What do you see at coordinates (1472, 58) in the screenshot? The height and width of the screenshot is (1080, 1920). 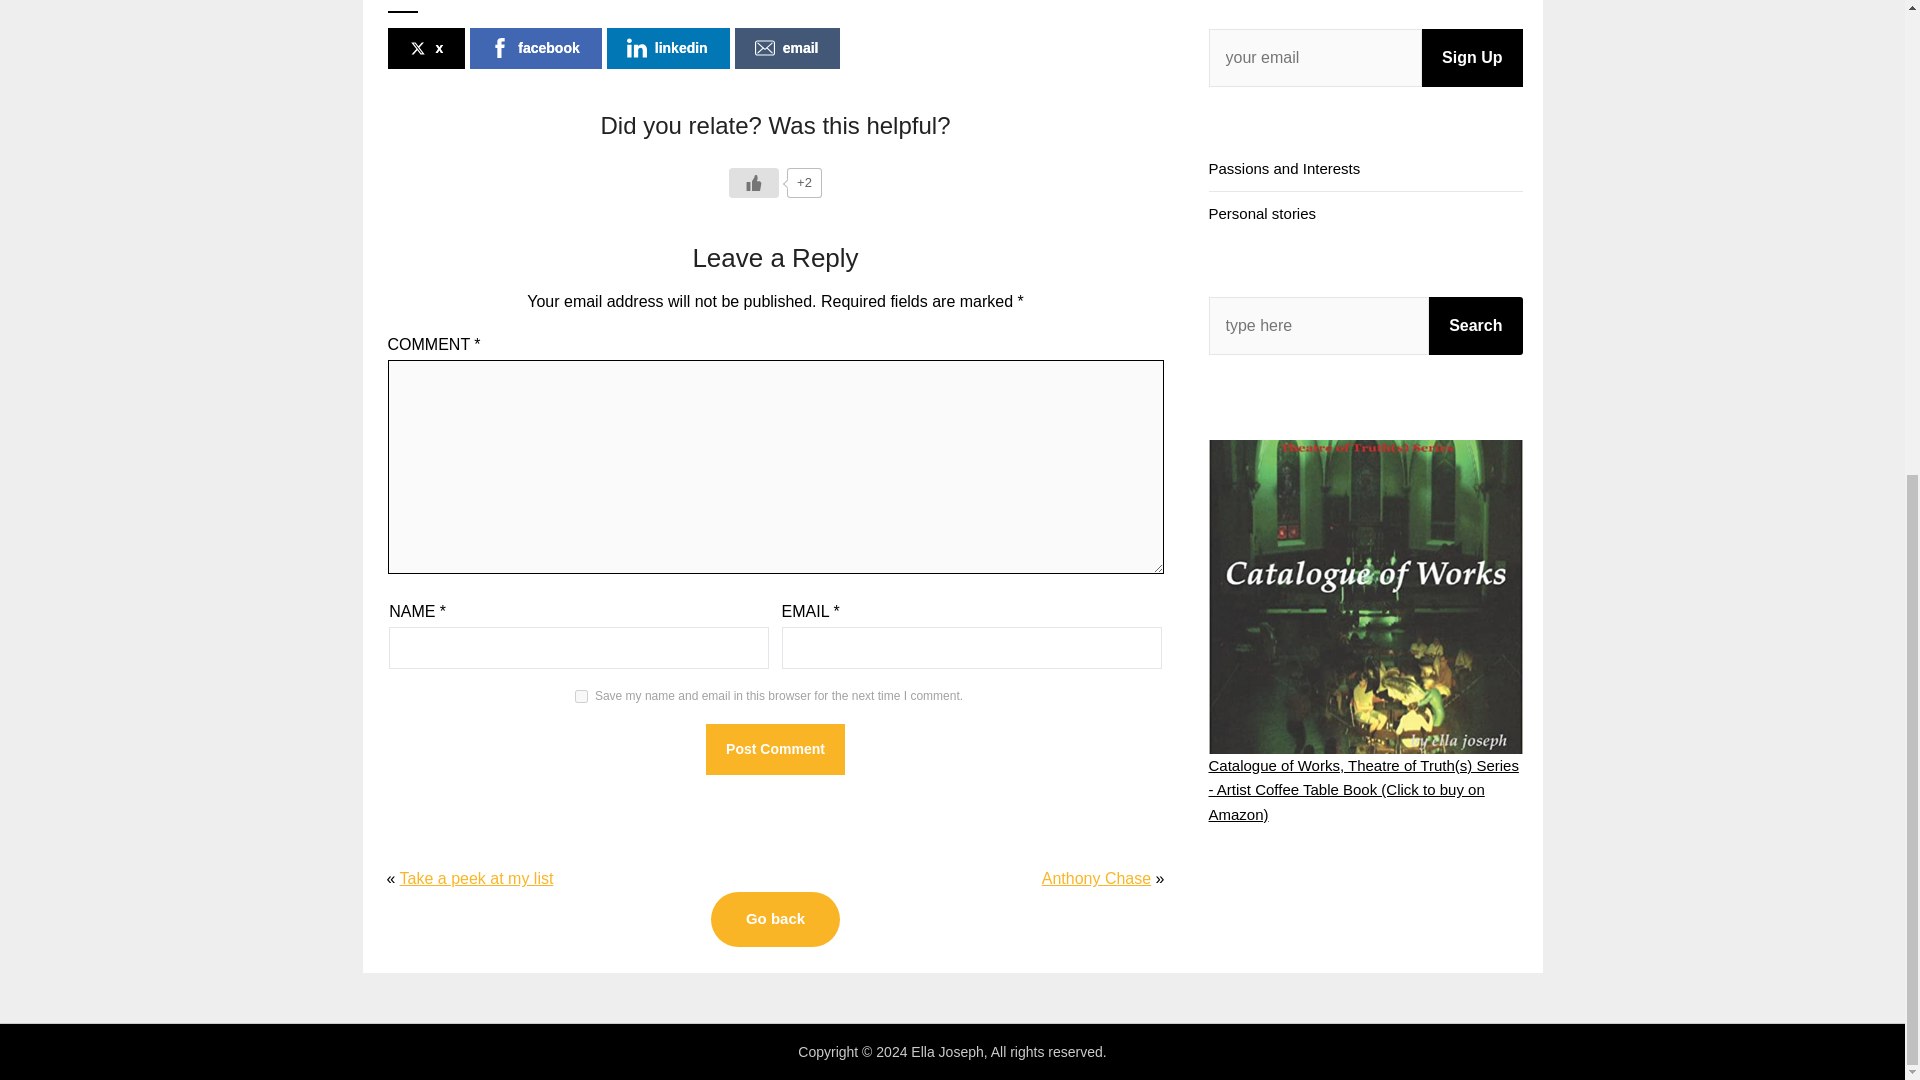 I see `Sign Up` at bounding box center [1472, 58].